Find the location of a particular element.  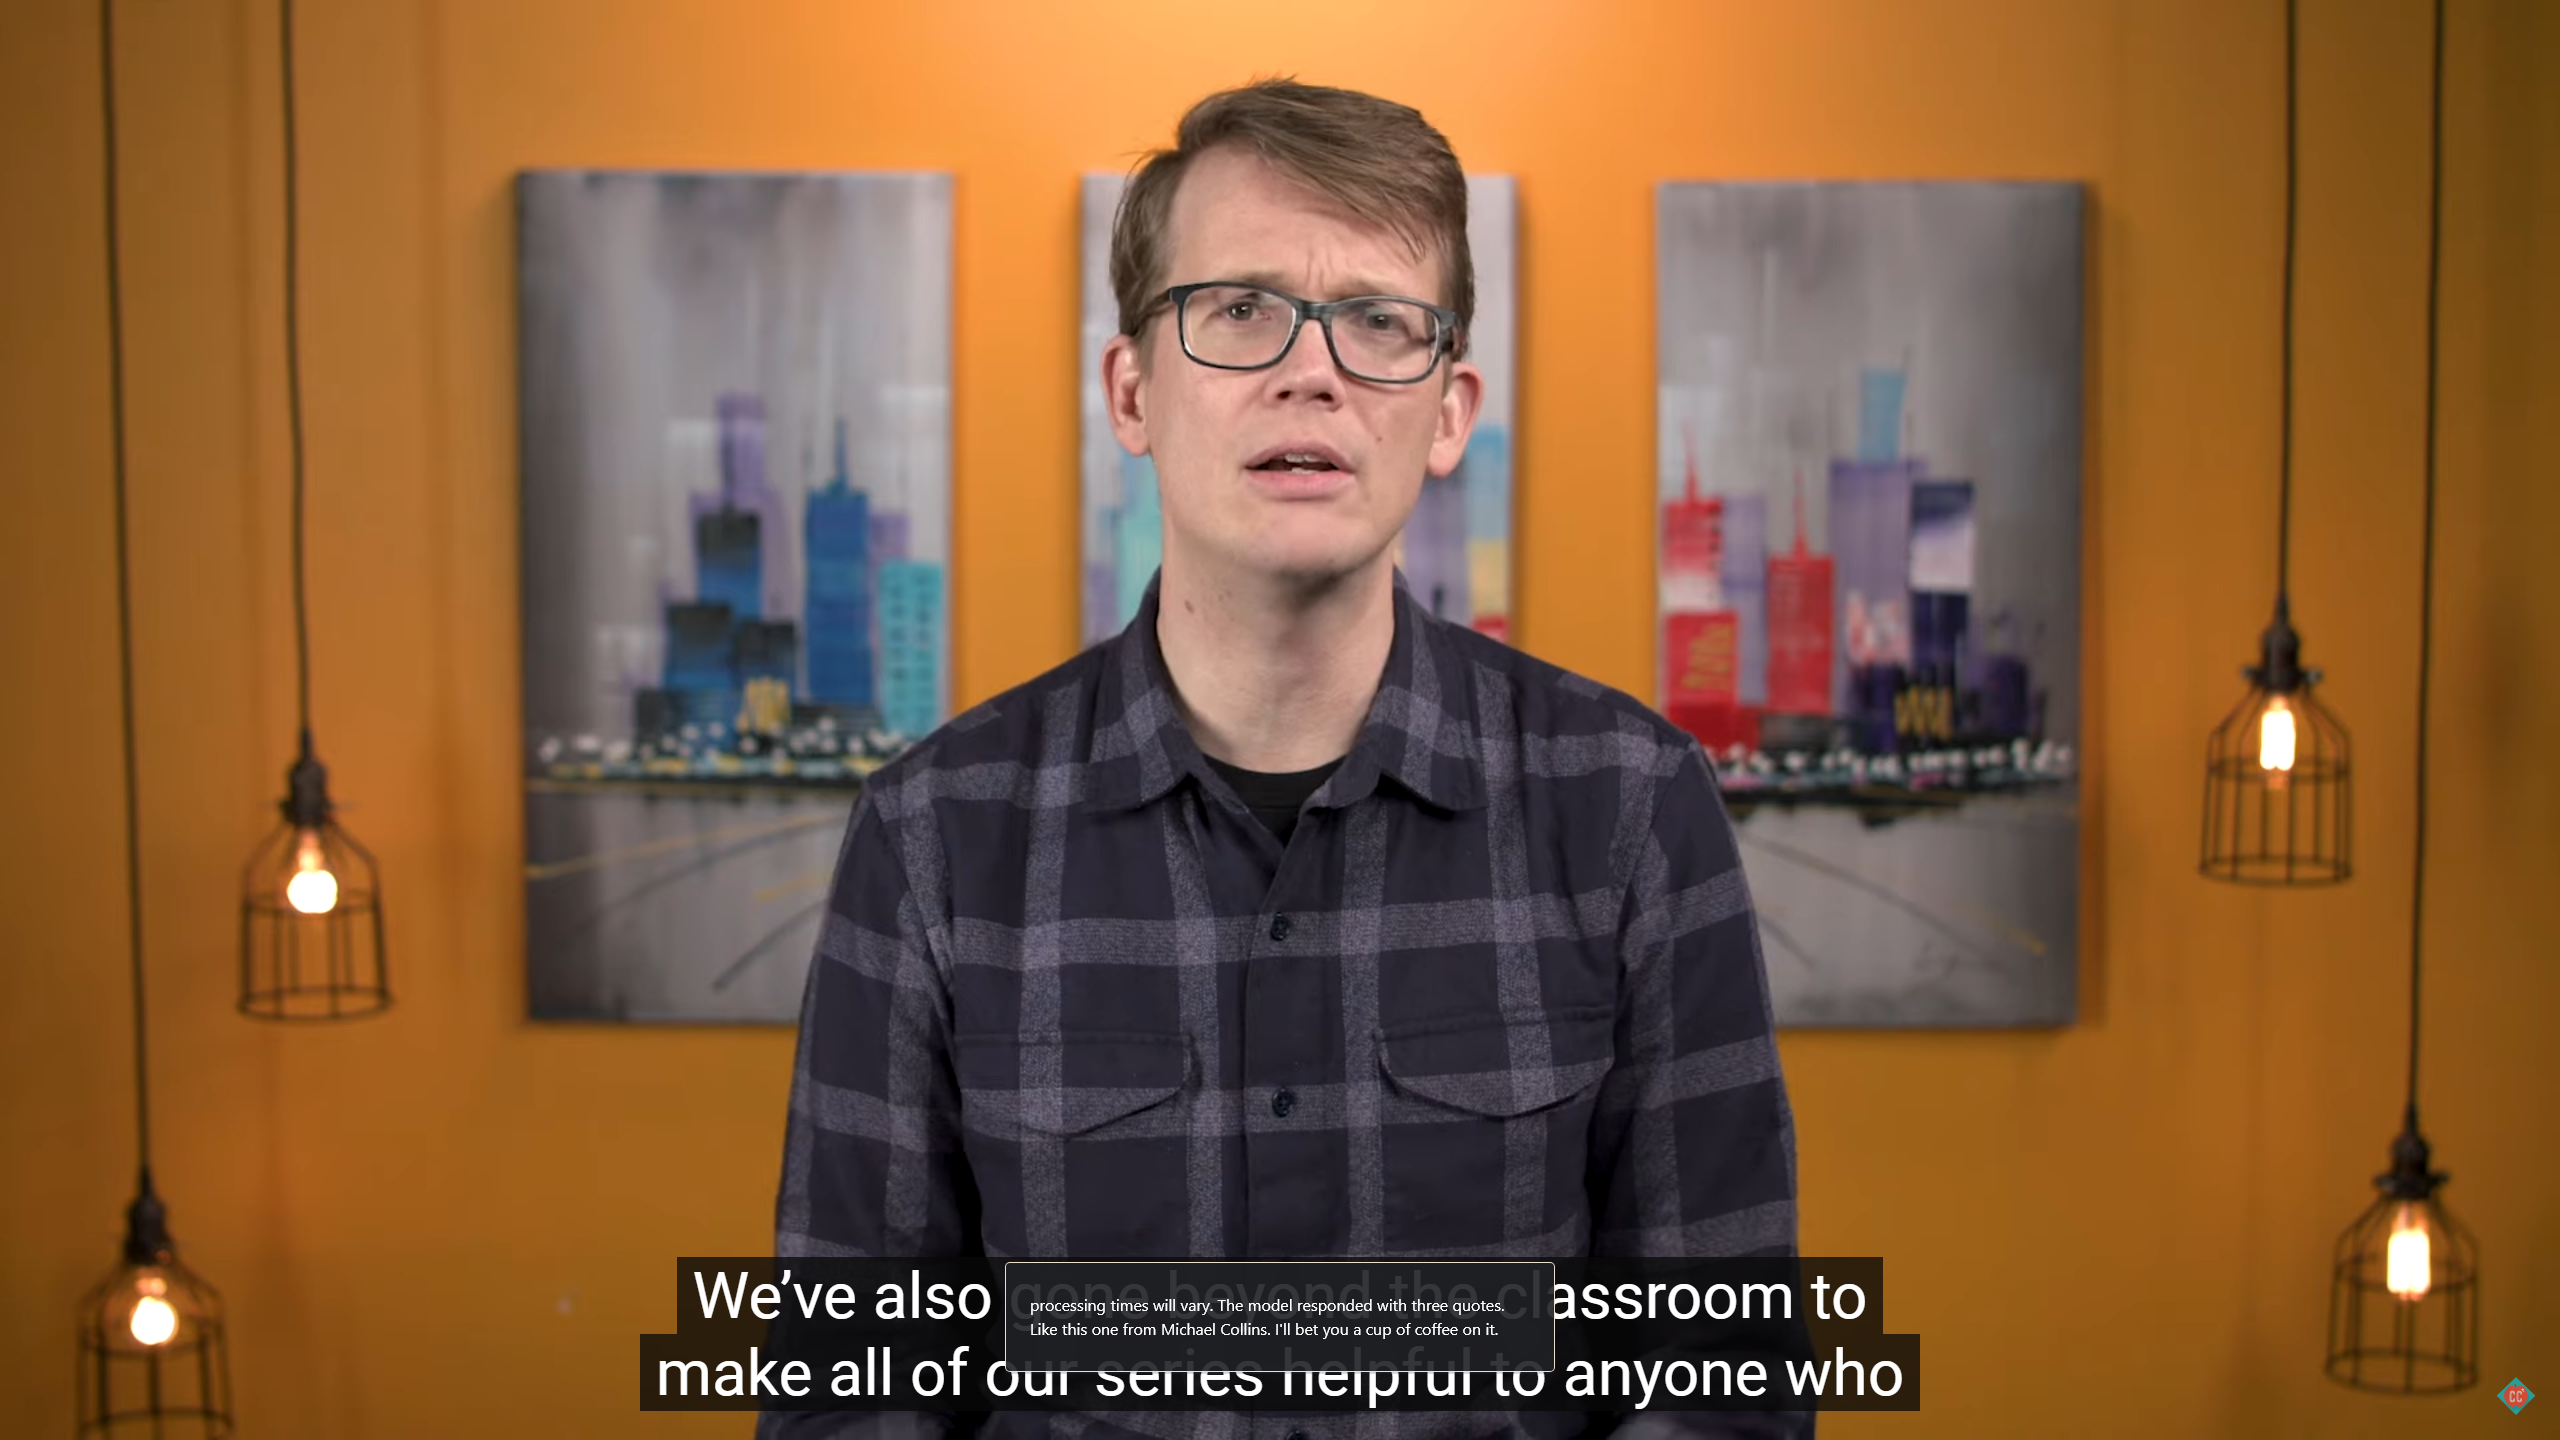

Mute (m) is located at coordinates (118, 1412).